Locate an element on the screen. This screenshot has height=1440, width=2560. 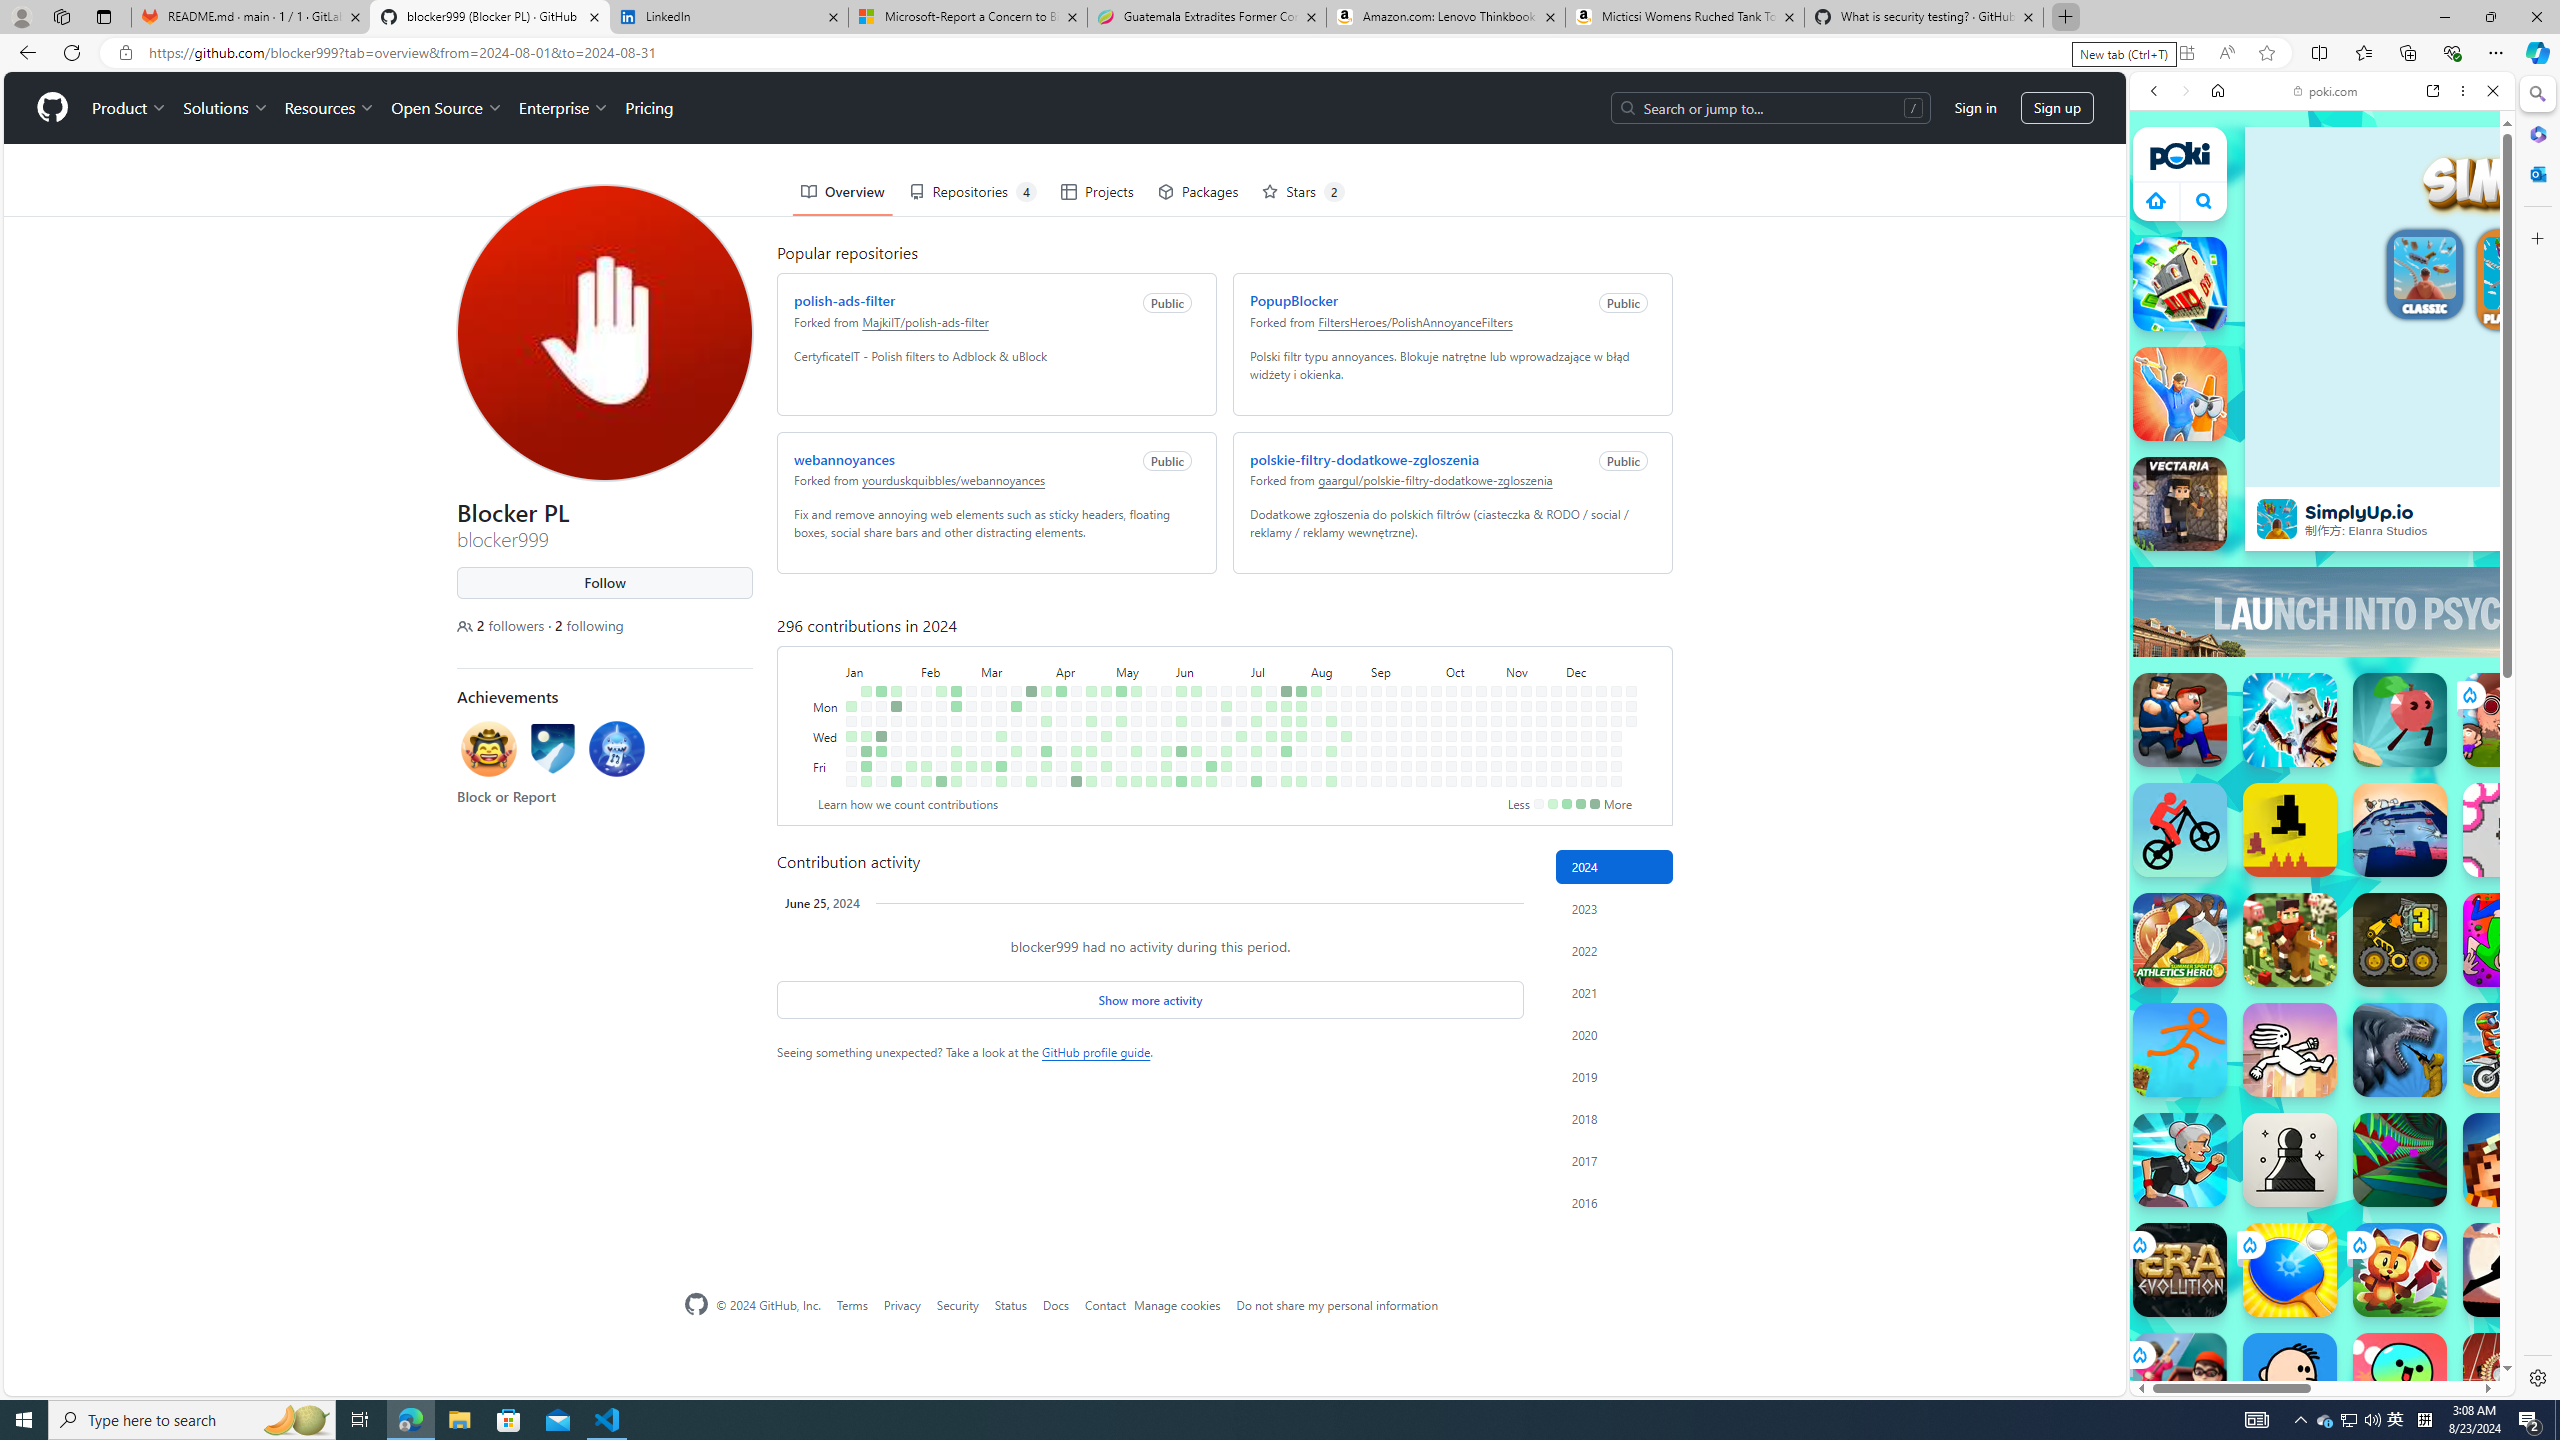
Packages is located at coordinates (1198, 192).